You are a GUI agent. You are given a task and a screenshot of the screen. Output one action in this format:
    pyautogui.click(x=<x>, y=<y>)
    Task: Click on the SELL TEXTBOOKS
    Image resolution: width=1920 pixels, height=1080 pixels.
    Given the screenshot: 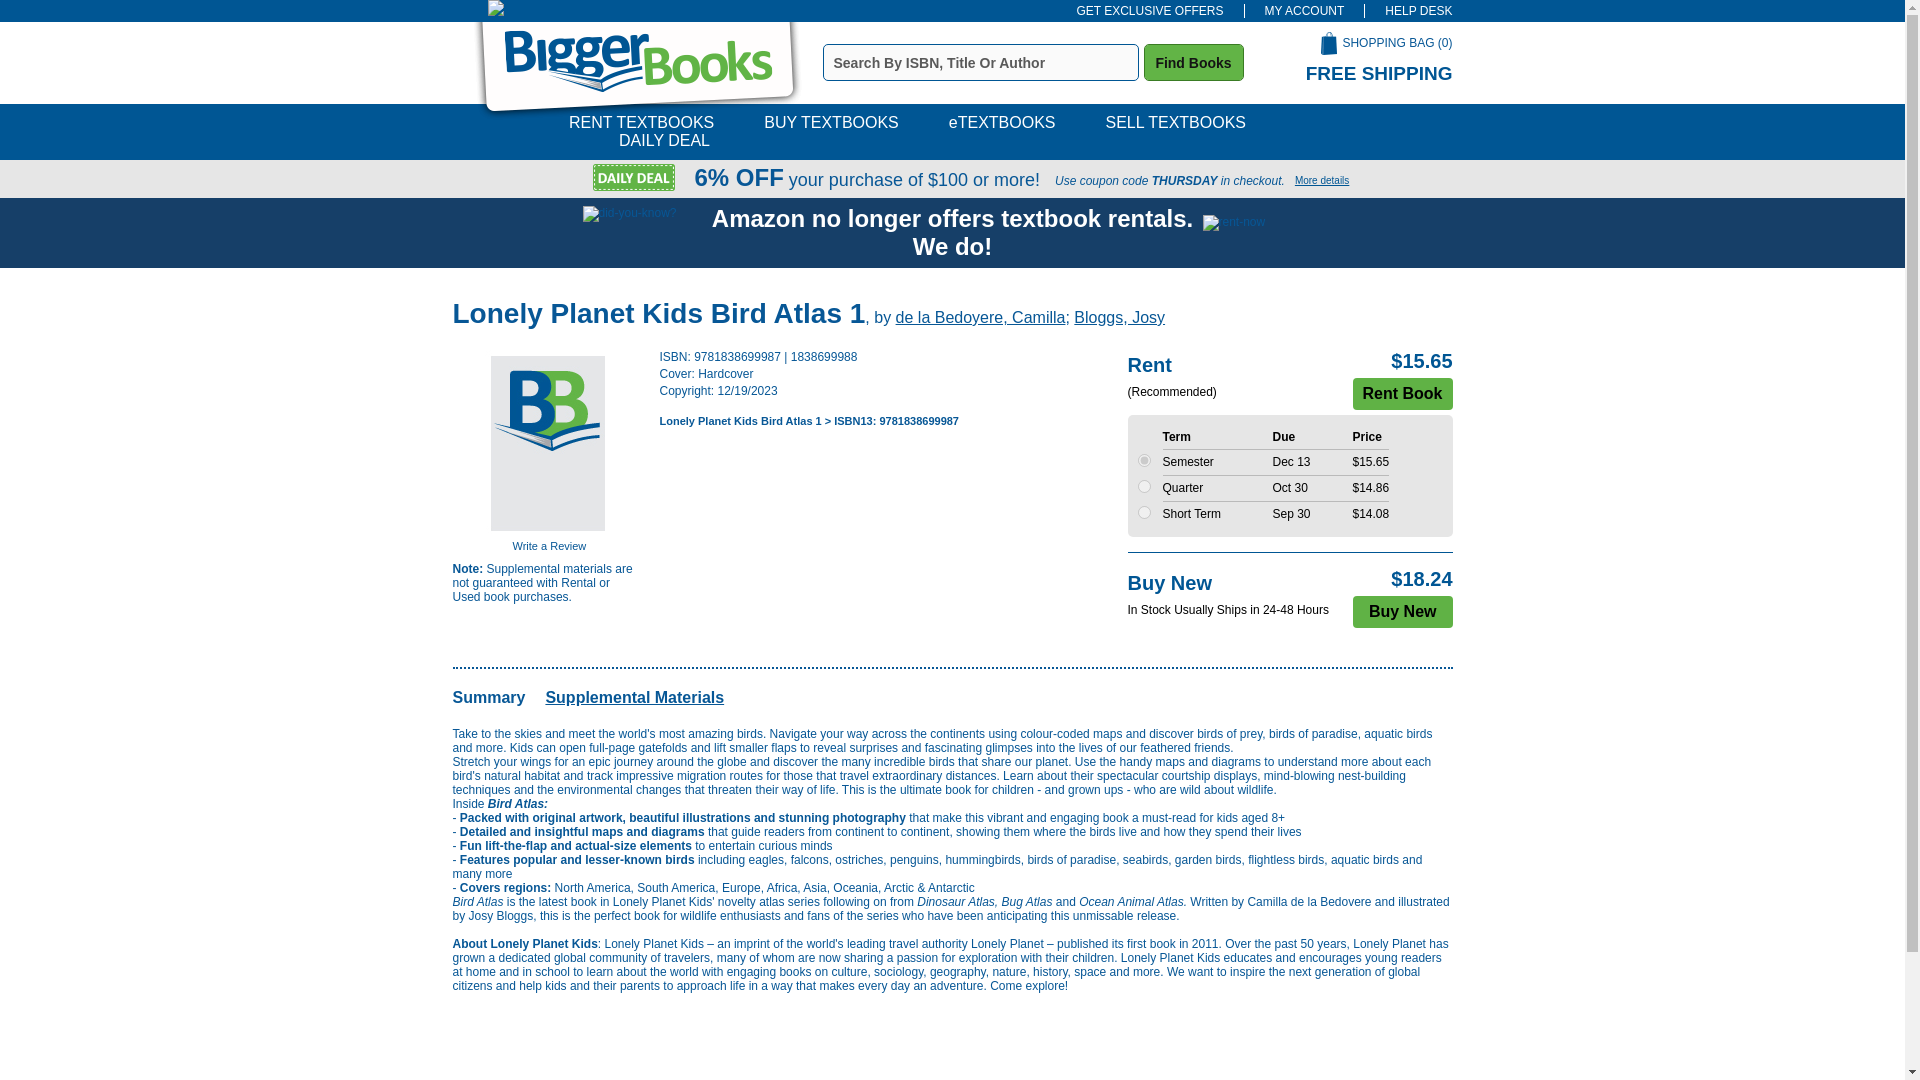 What is the action you would take?
    pyautogui.click(x=1176, y=122)
    